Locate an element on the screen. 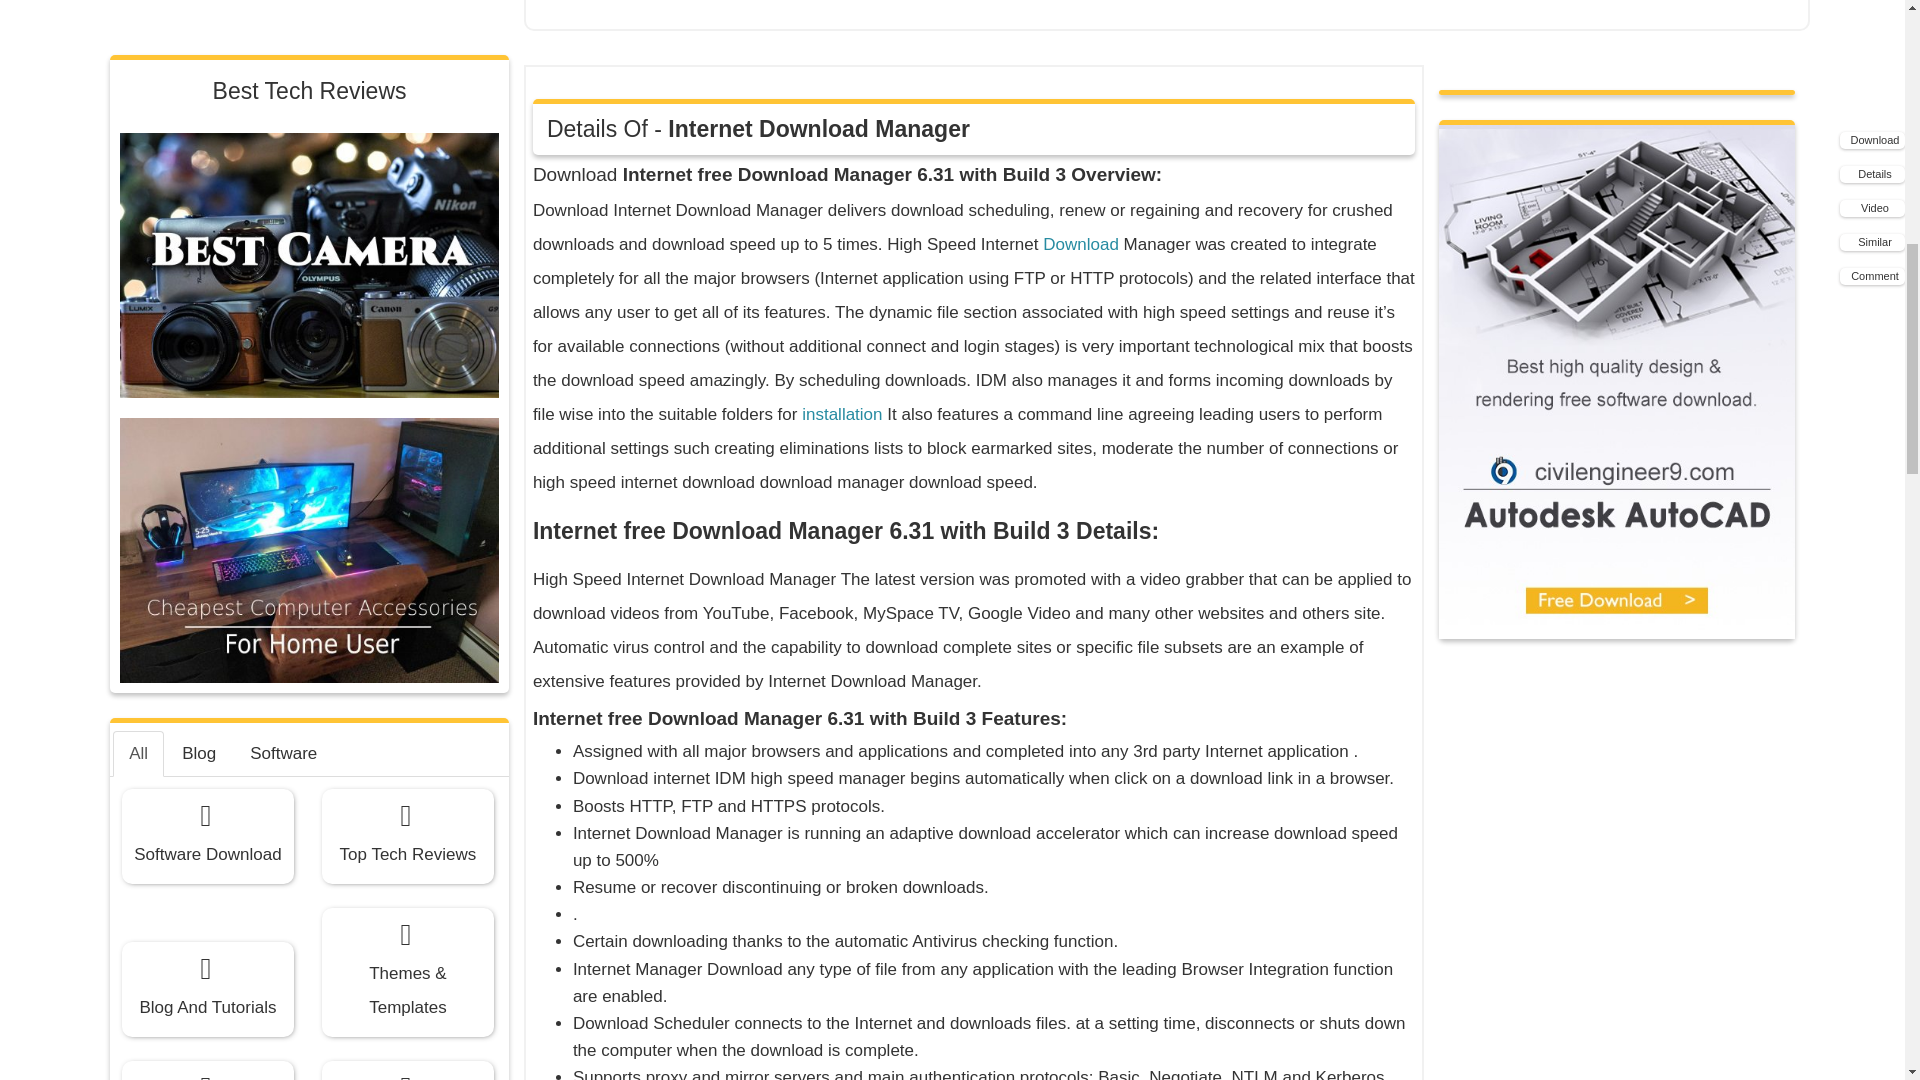 Image resolution: width=1920 pixels, height=1080 pixels. Blog is located at coordinates (198, 86).